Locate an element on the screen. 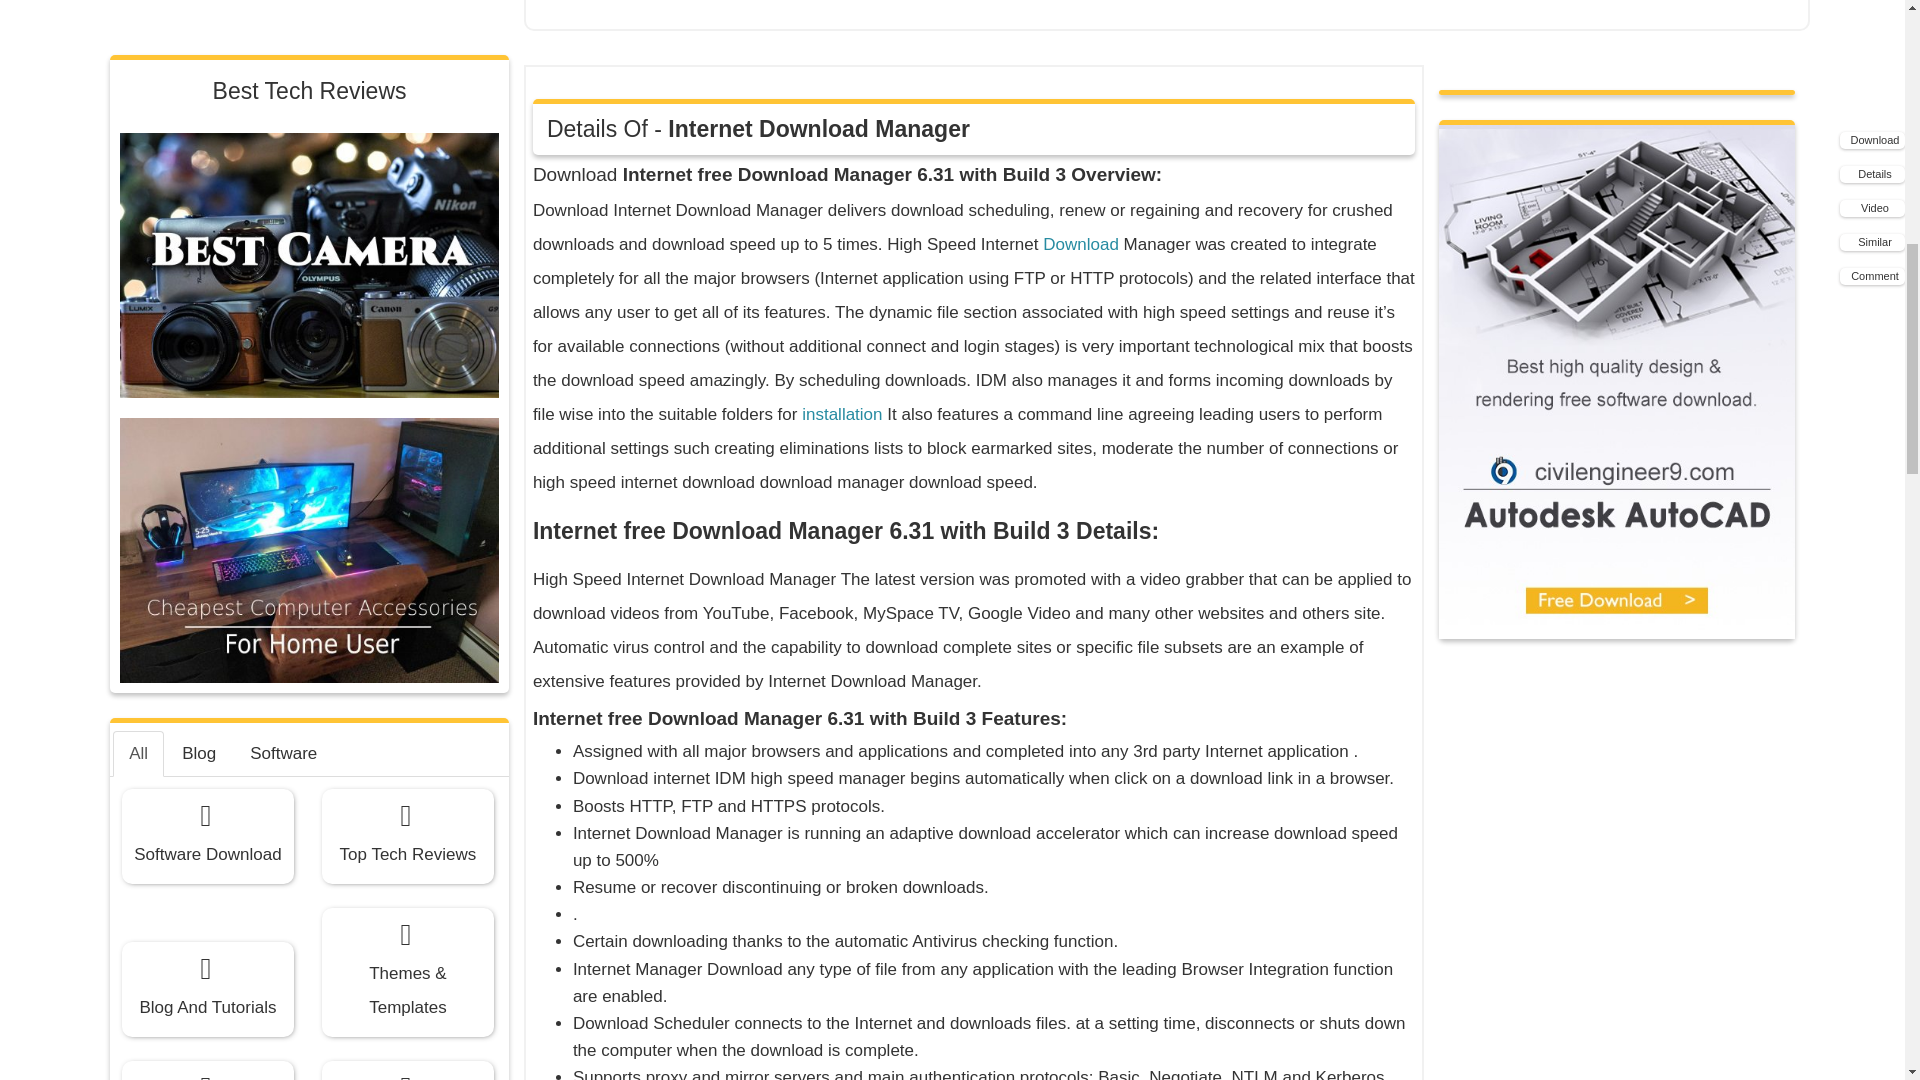 Image resolution: width=1920 pixels, height=1080 pixels. Blog is located at coordinates (198, 86).